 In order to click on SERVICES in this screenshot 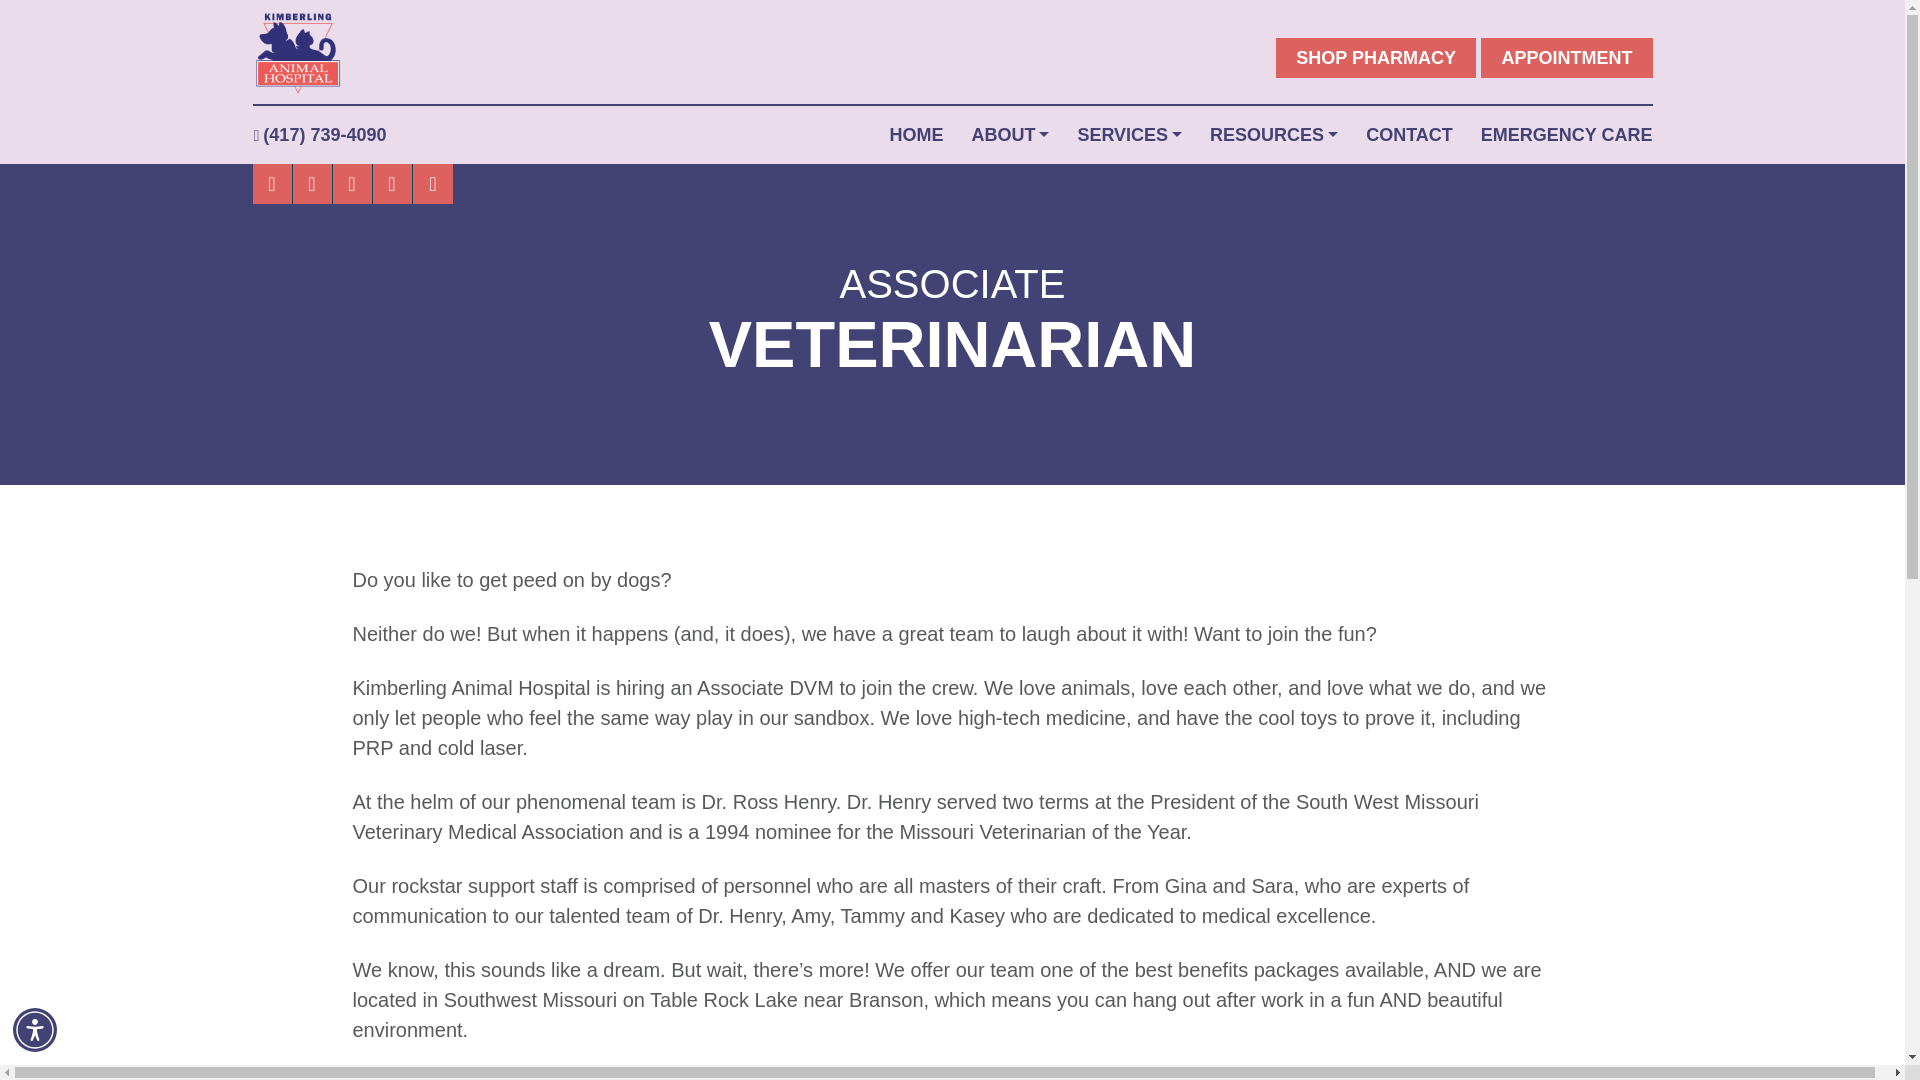, I will do `click(1122, 134)`.